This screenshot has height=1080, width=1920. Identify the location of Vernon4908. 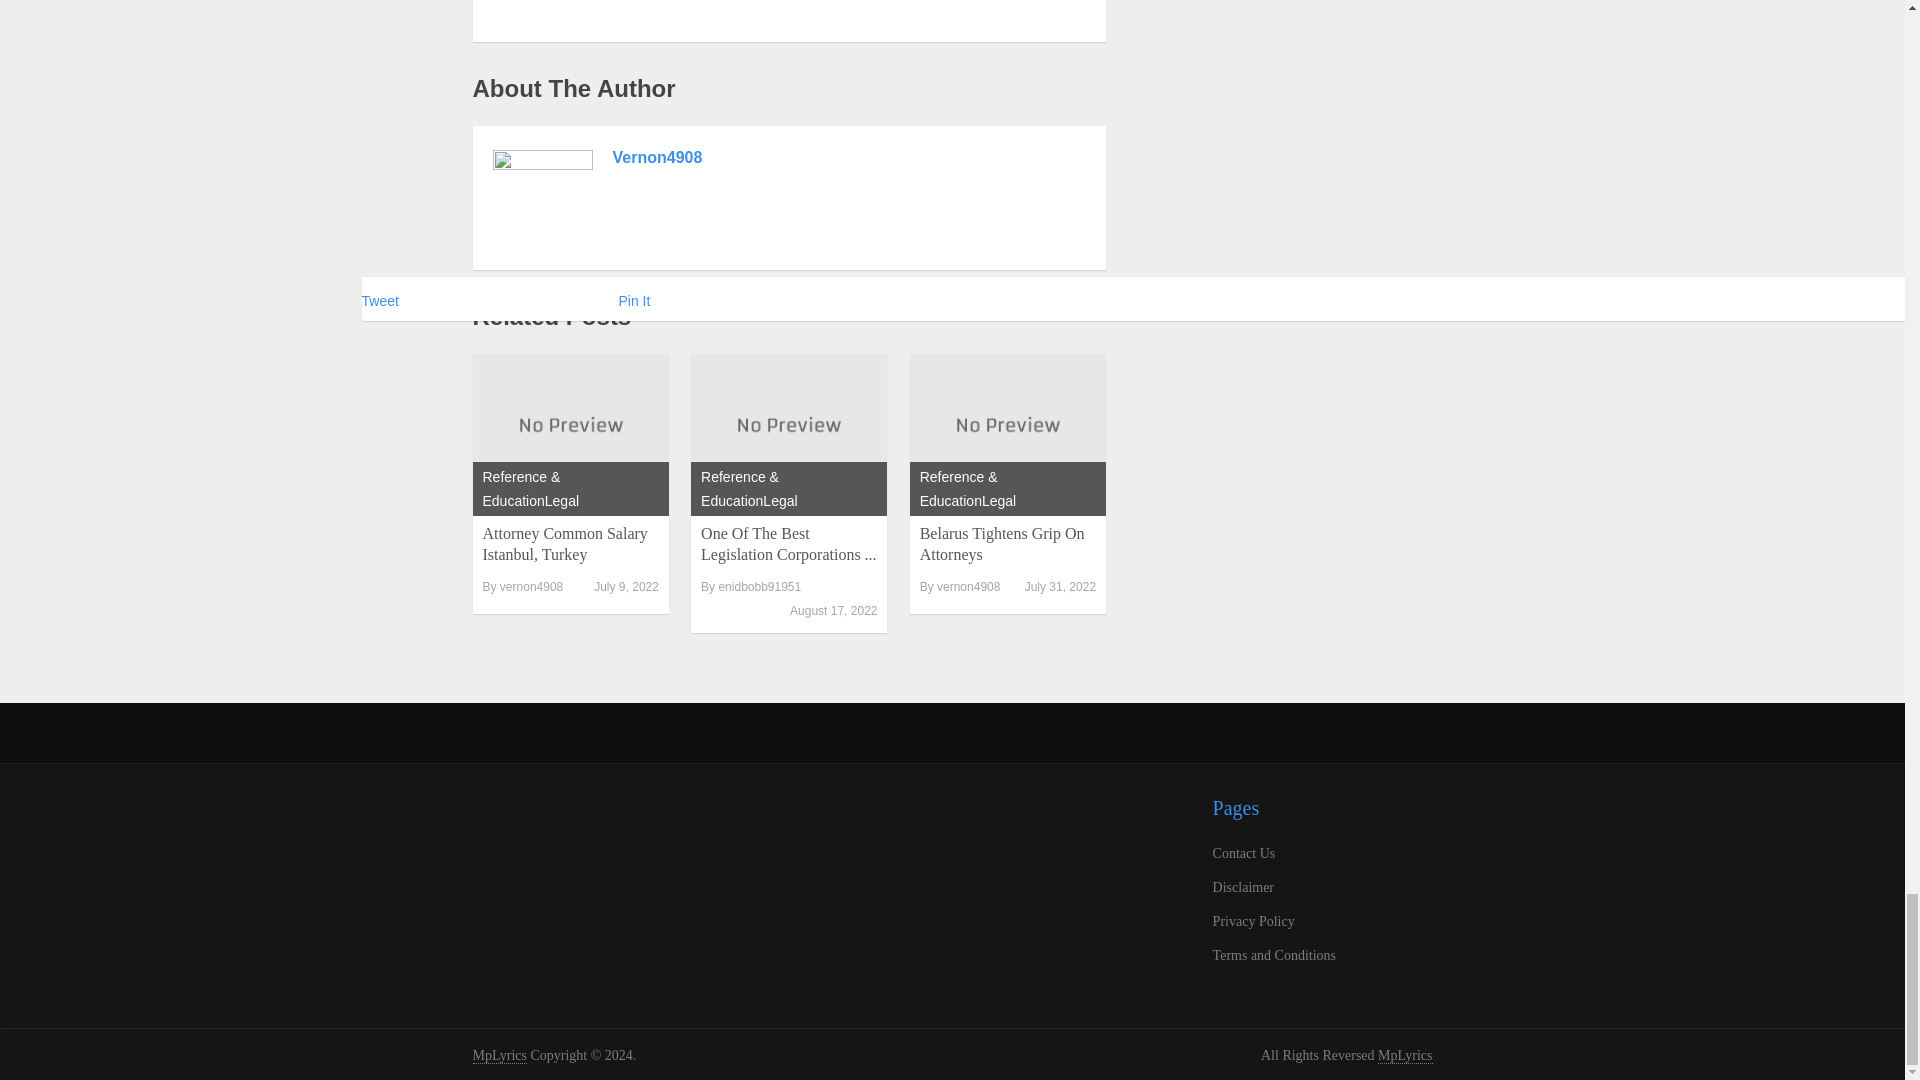
(657, 158).